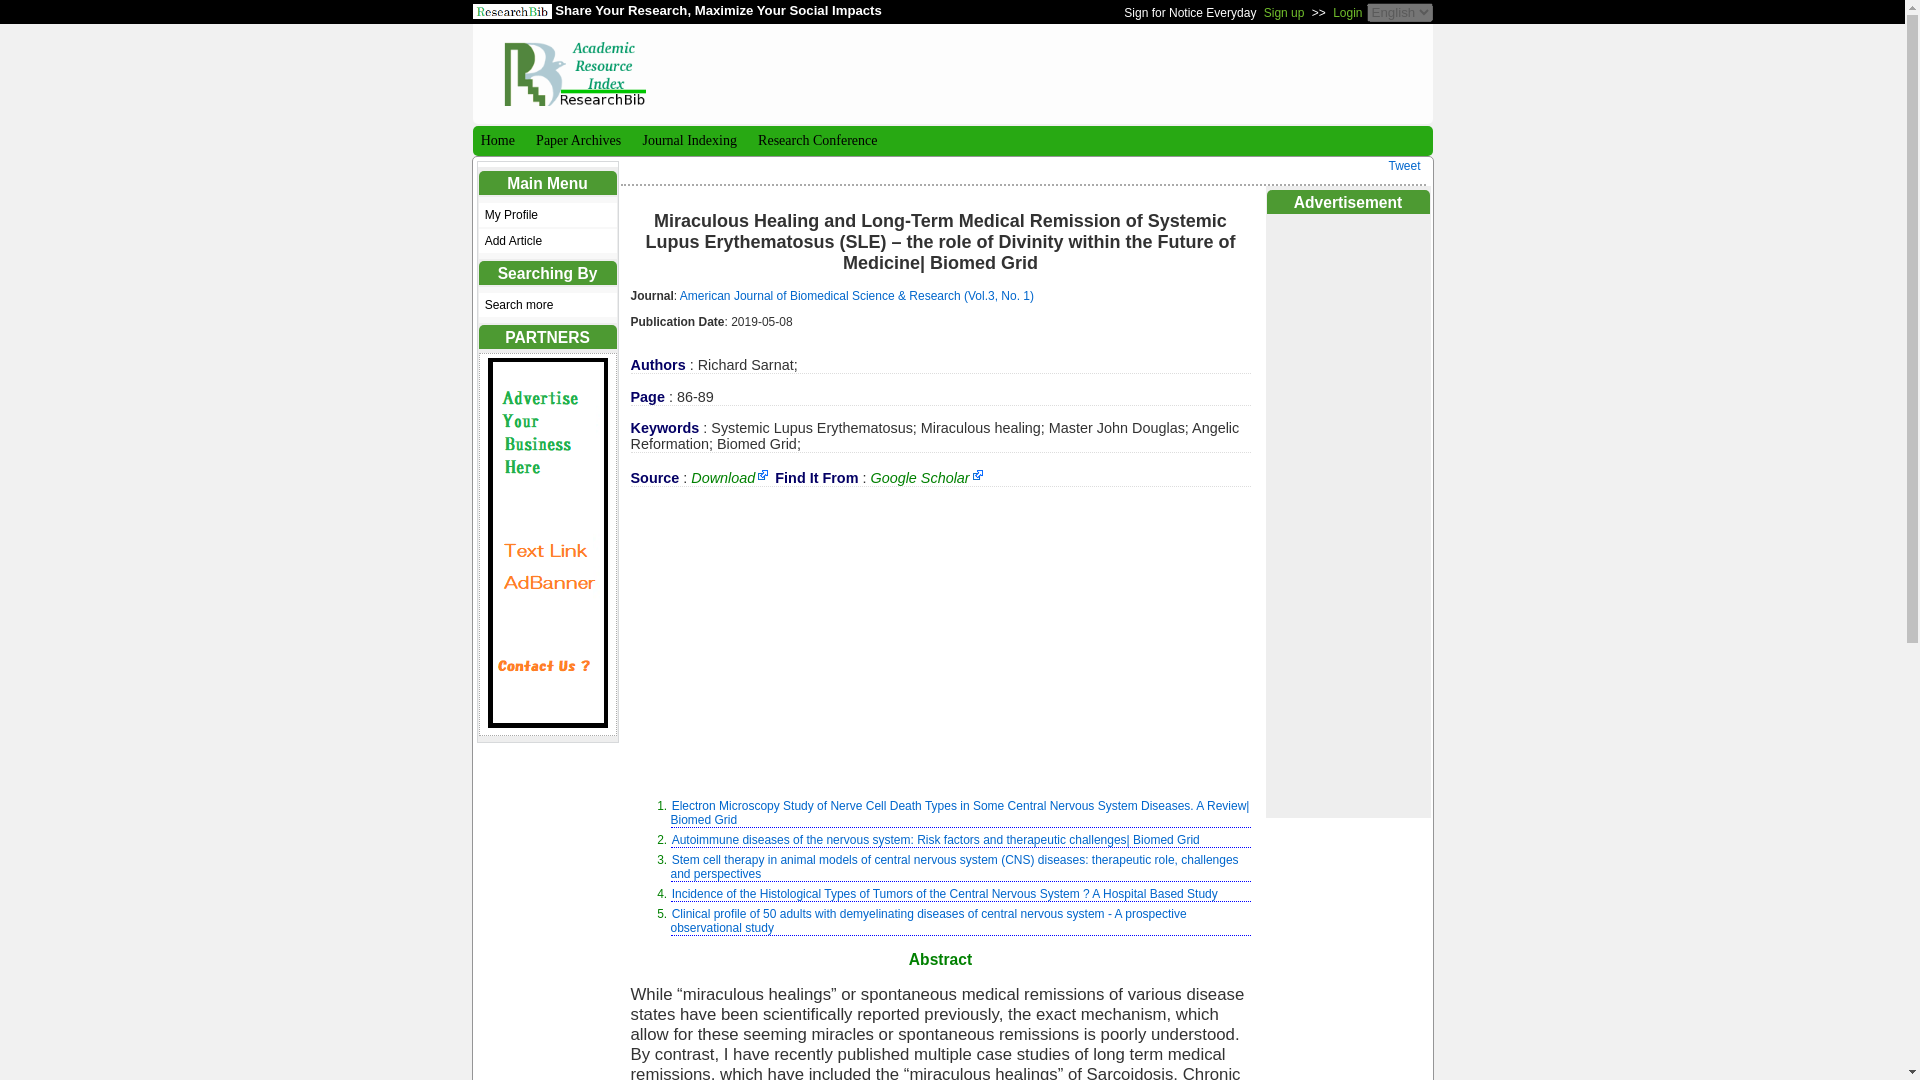 The height and width of the screenshot is (1080, 1920). What do you see at coordinates (576, 140) in the screenshot?
I see `Paper Archives` at bounding box center [576, 140].